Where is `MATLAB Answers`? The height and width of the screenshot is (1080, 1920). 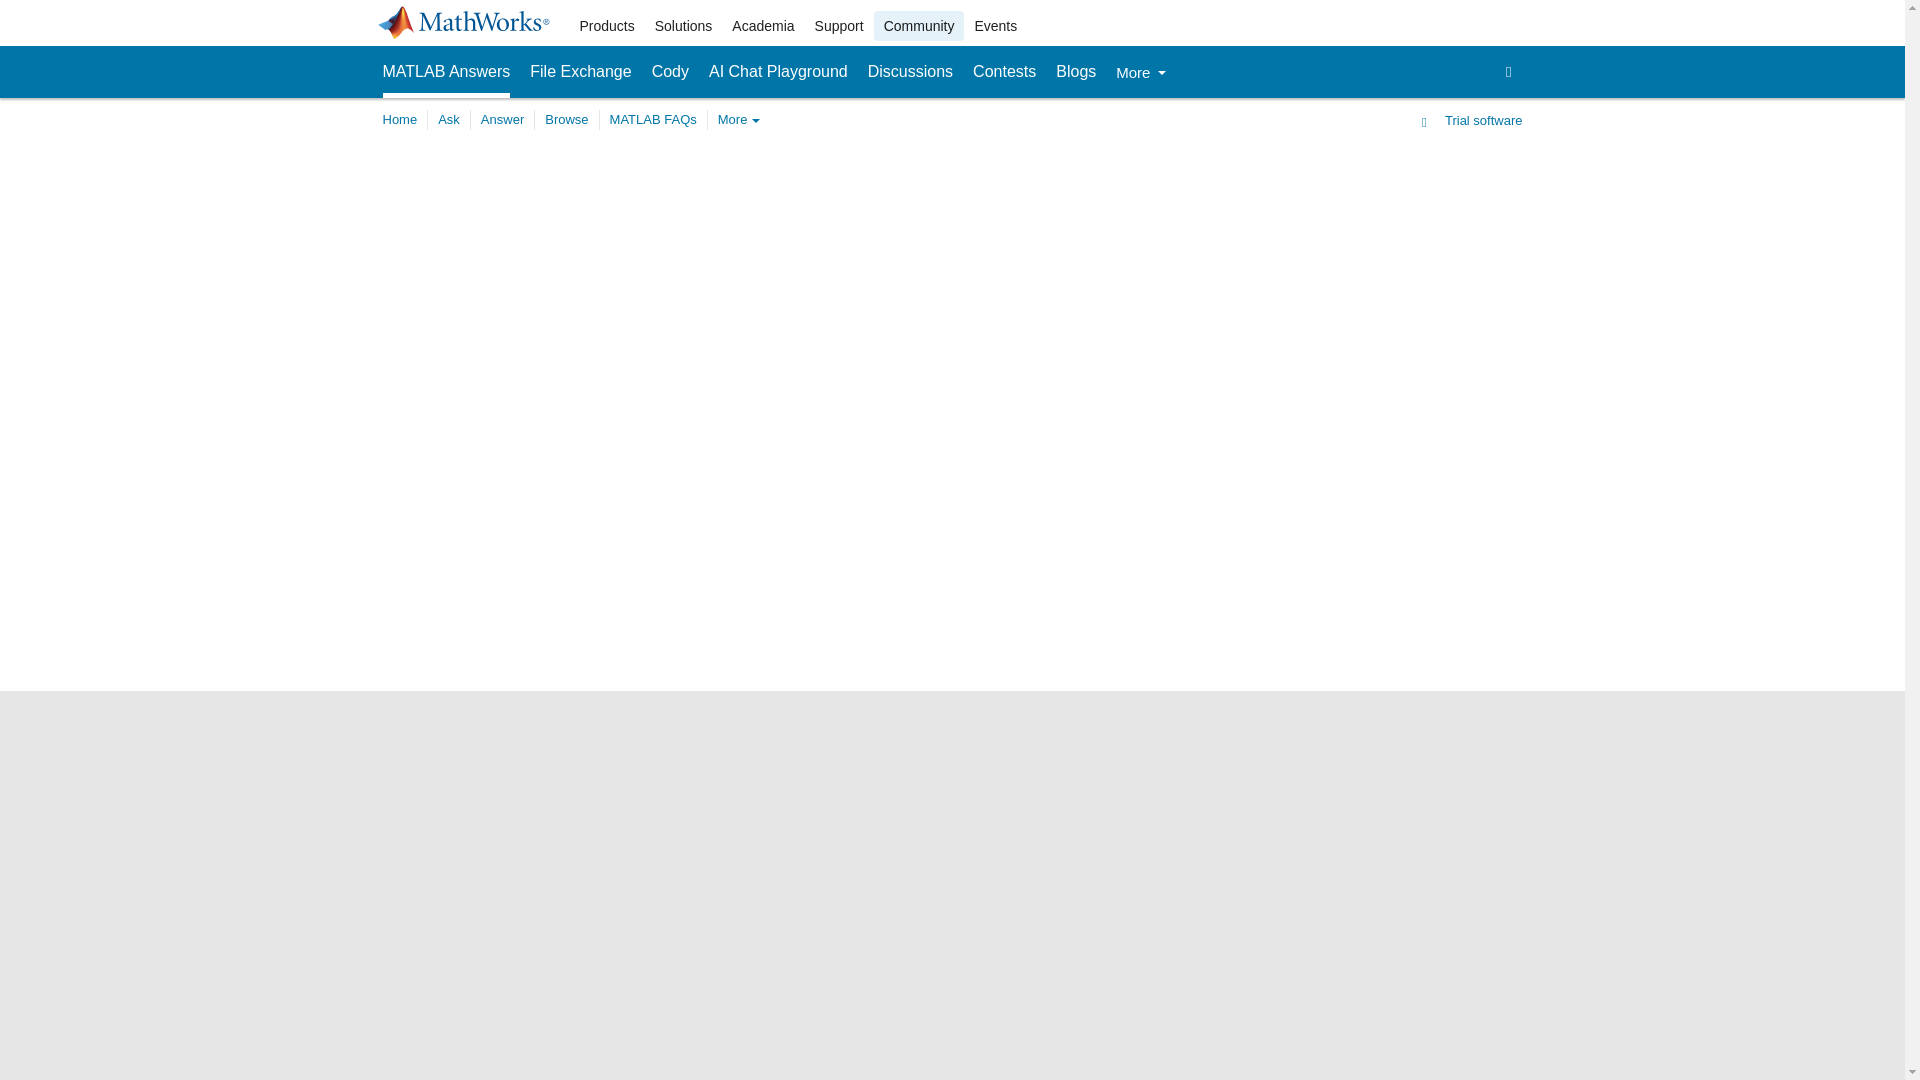
MATLAB Answers is located at coordinates (446, 72).